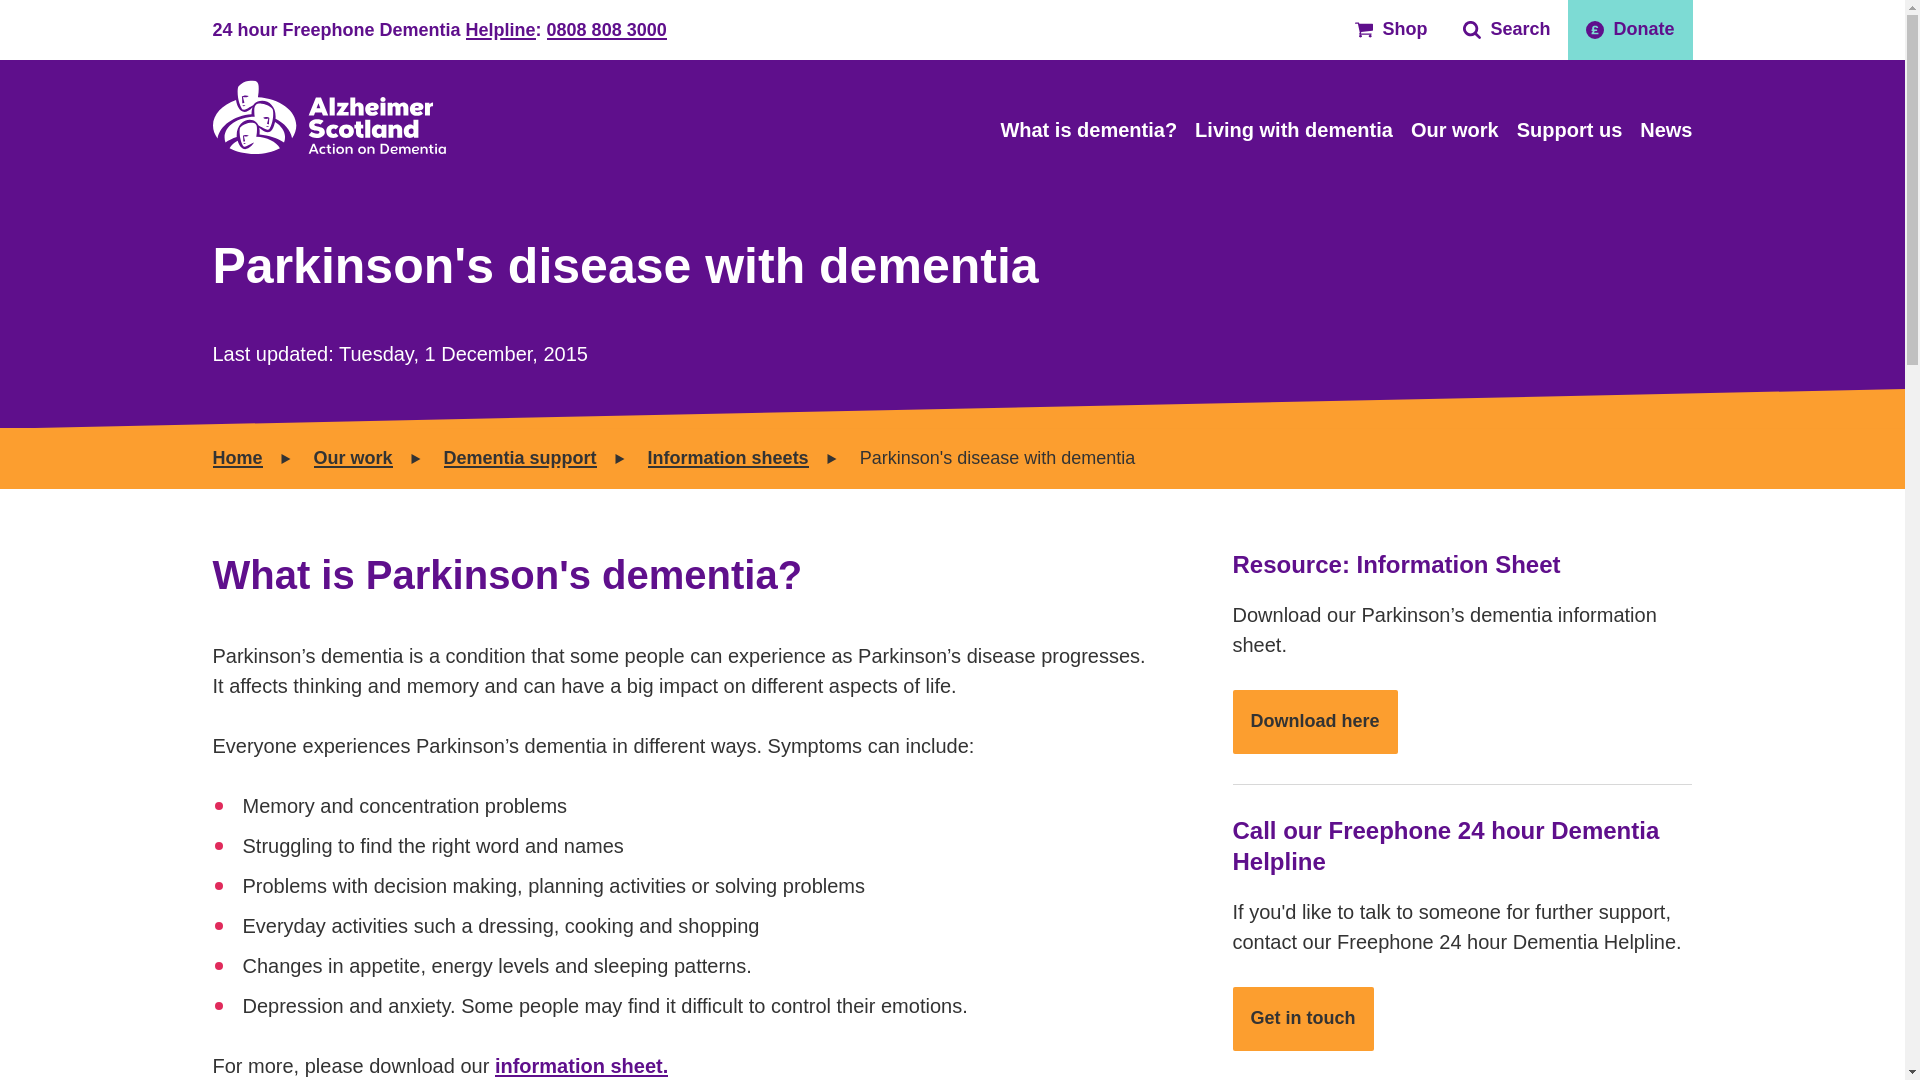  Describe the element at coordinates (354, 458) in the screenshot. I see `Our work` at that location.